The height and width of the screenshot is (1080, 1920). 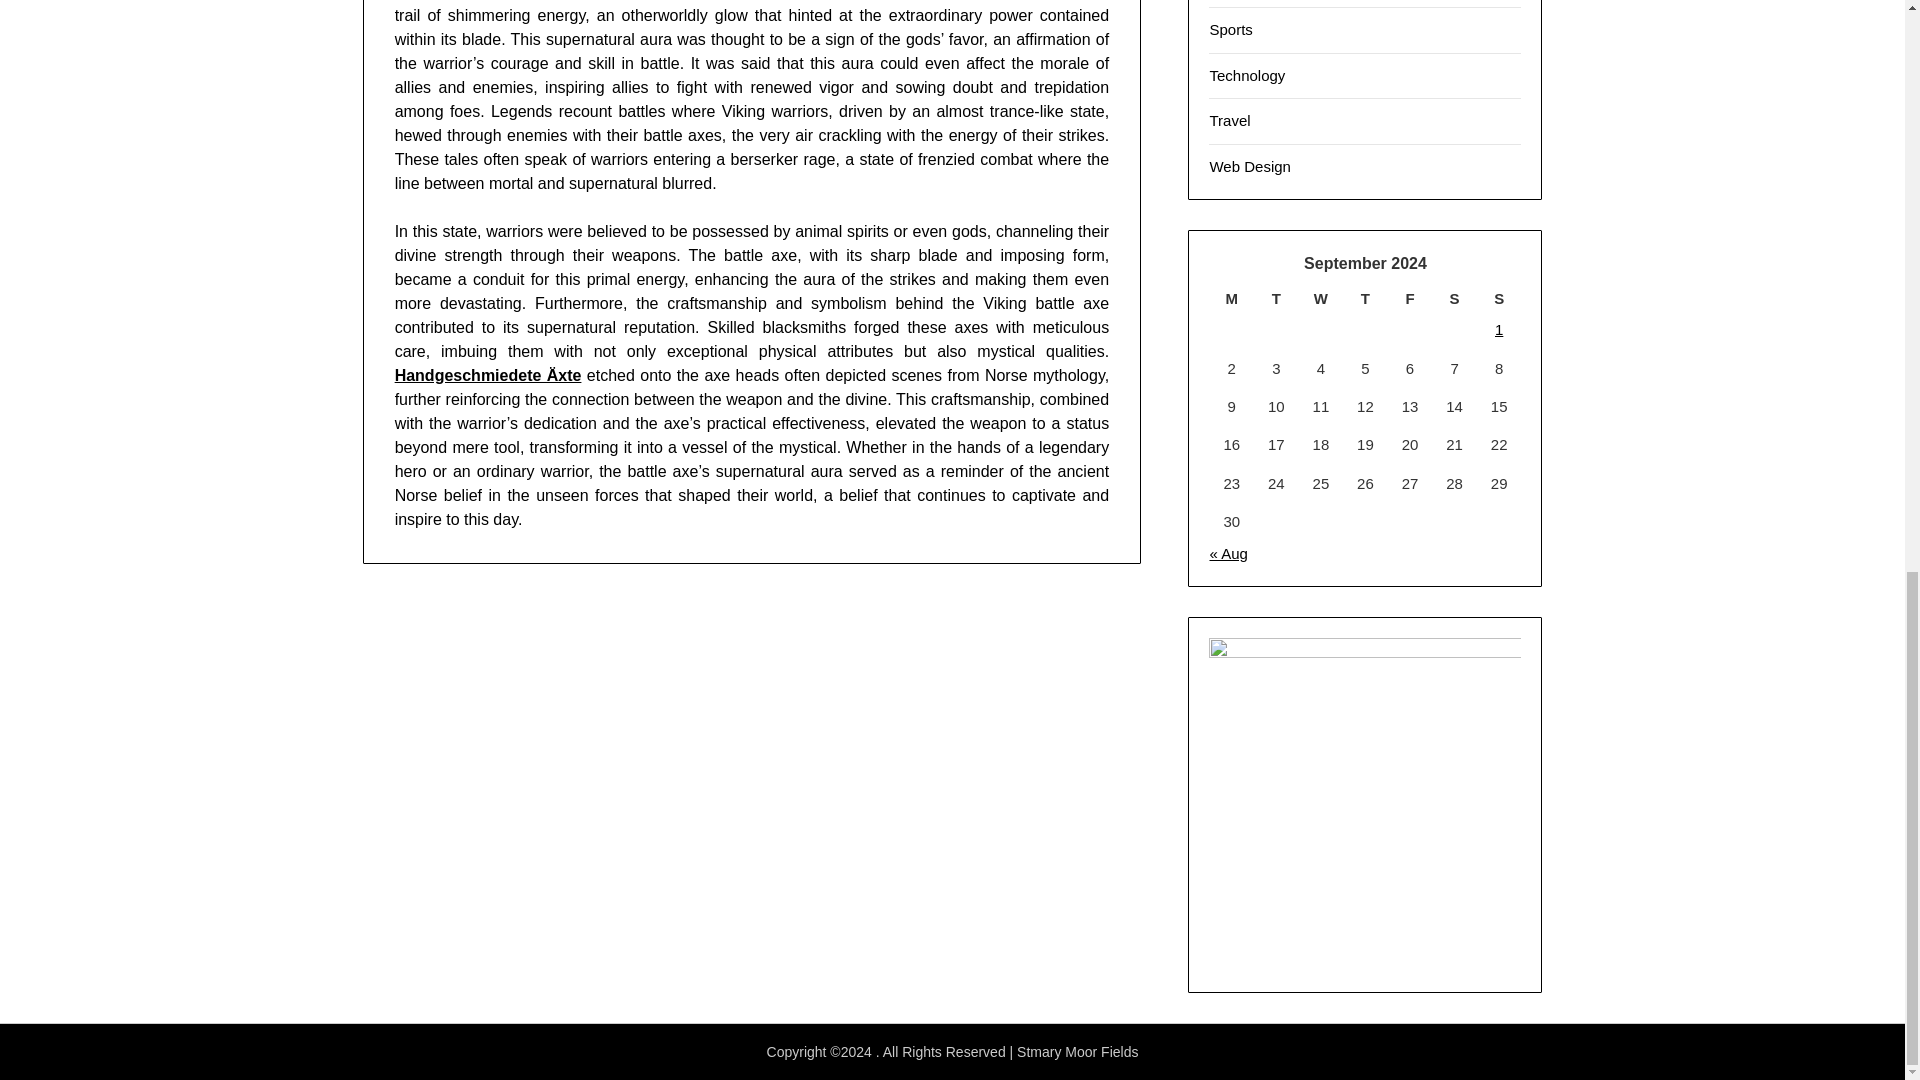 What do you see at coordinates (1454, 299) in the screenshot?
I see `Saturday` at bounding box center [1454, 299].